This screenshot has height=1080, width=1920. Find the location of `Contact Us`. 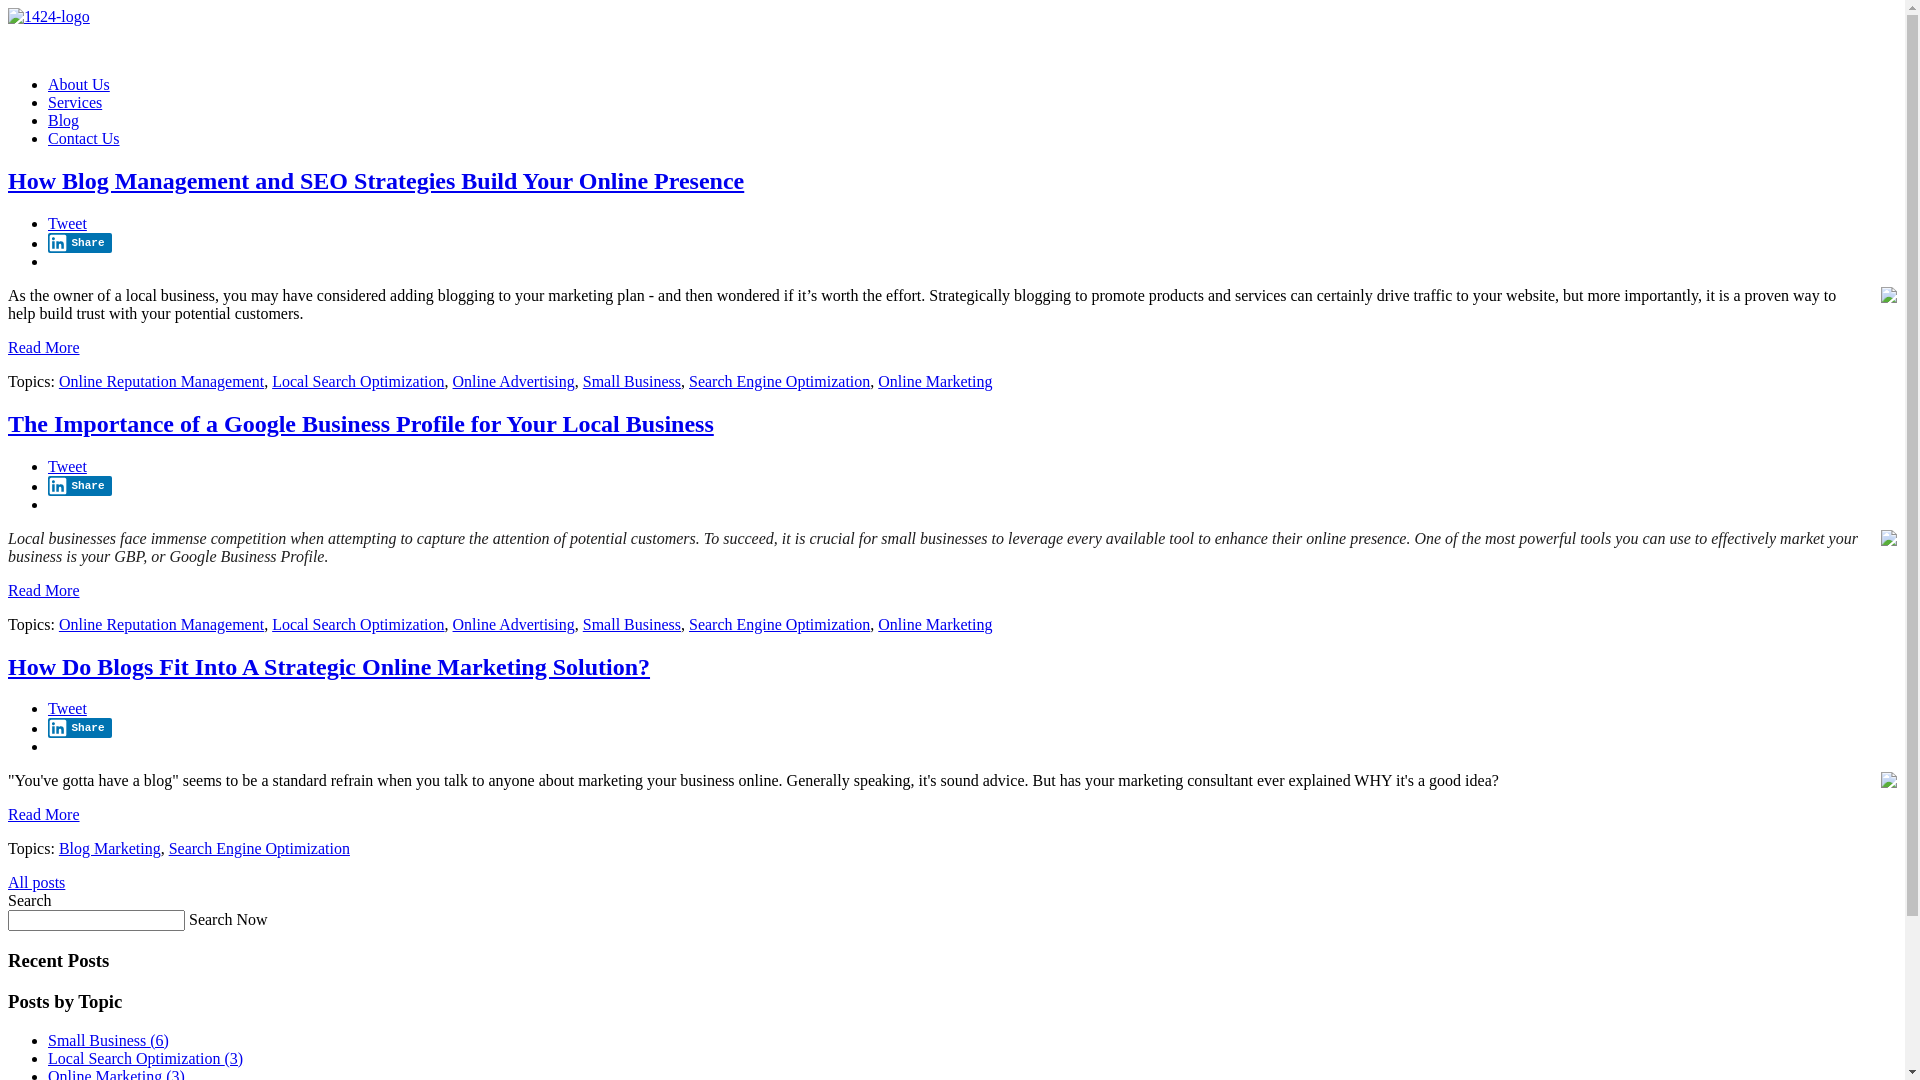

Contact Us is located at coordinates (84, 138).